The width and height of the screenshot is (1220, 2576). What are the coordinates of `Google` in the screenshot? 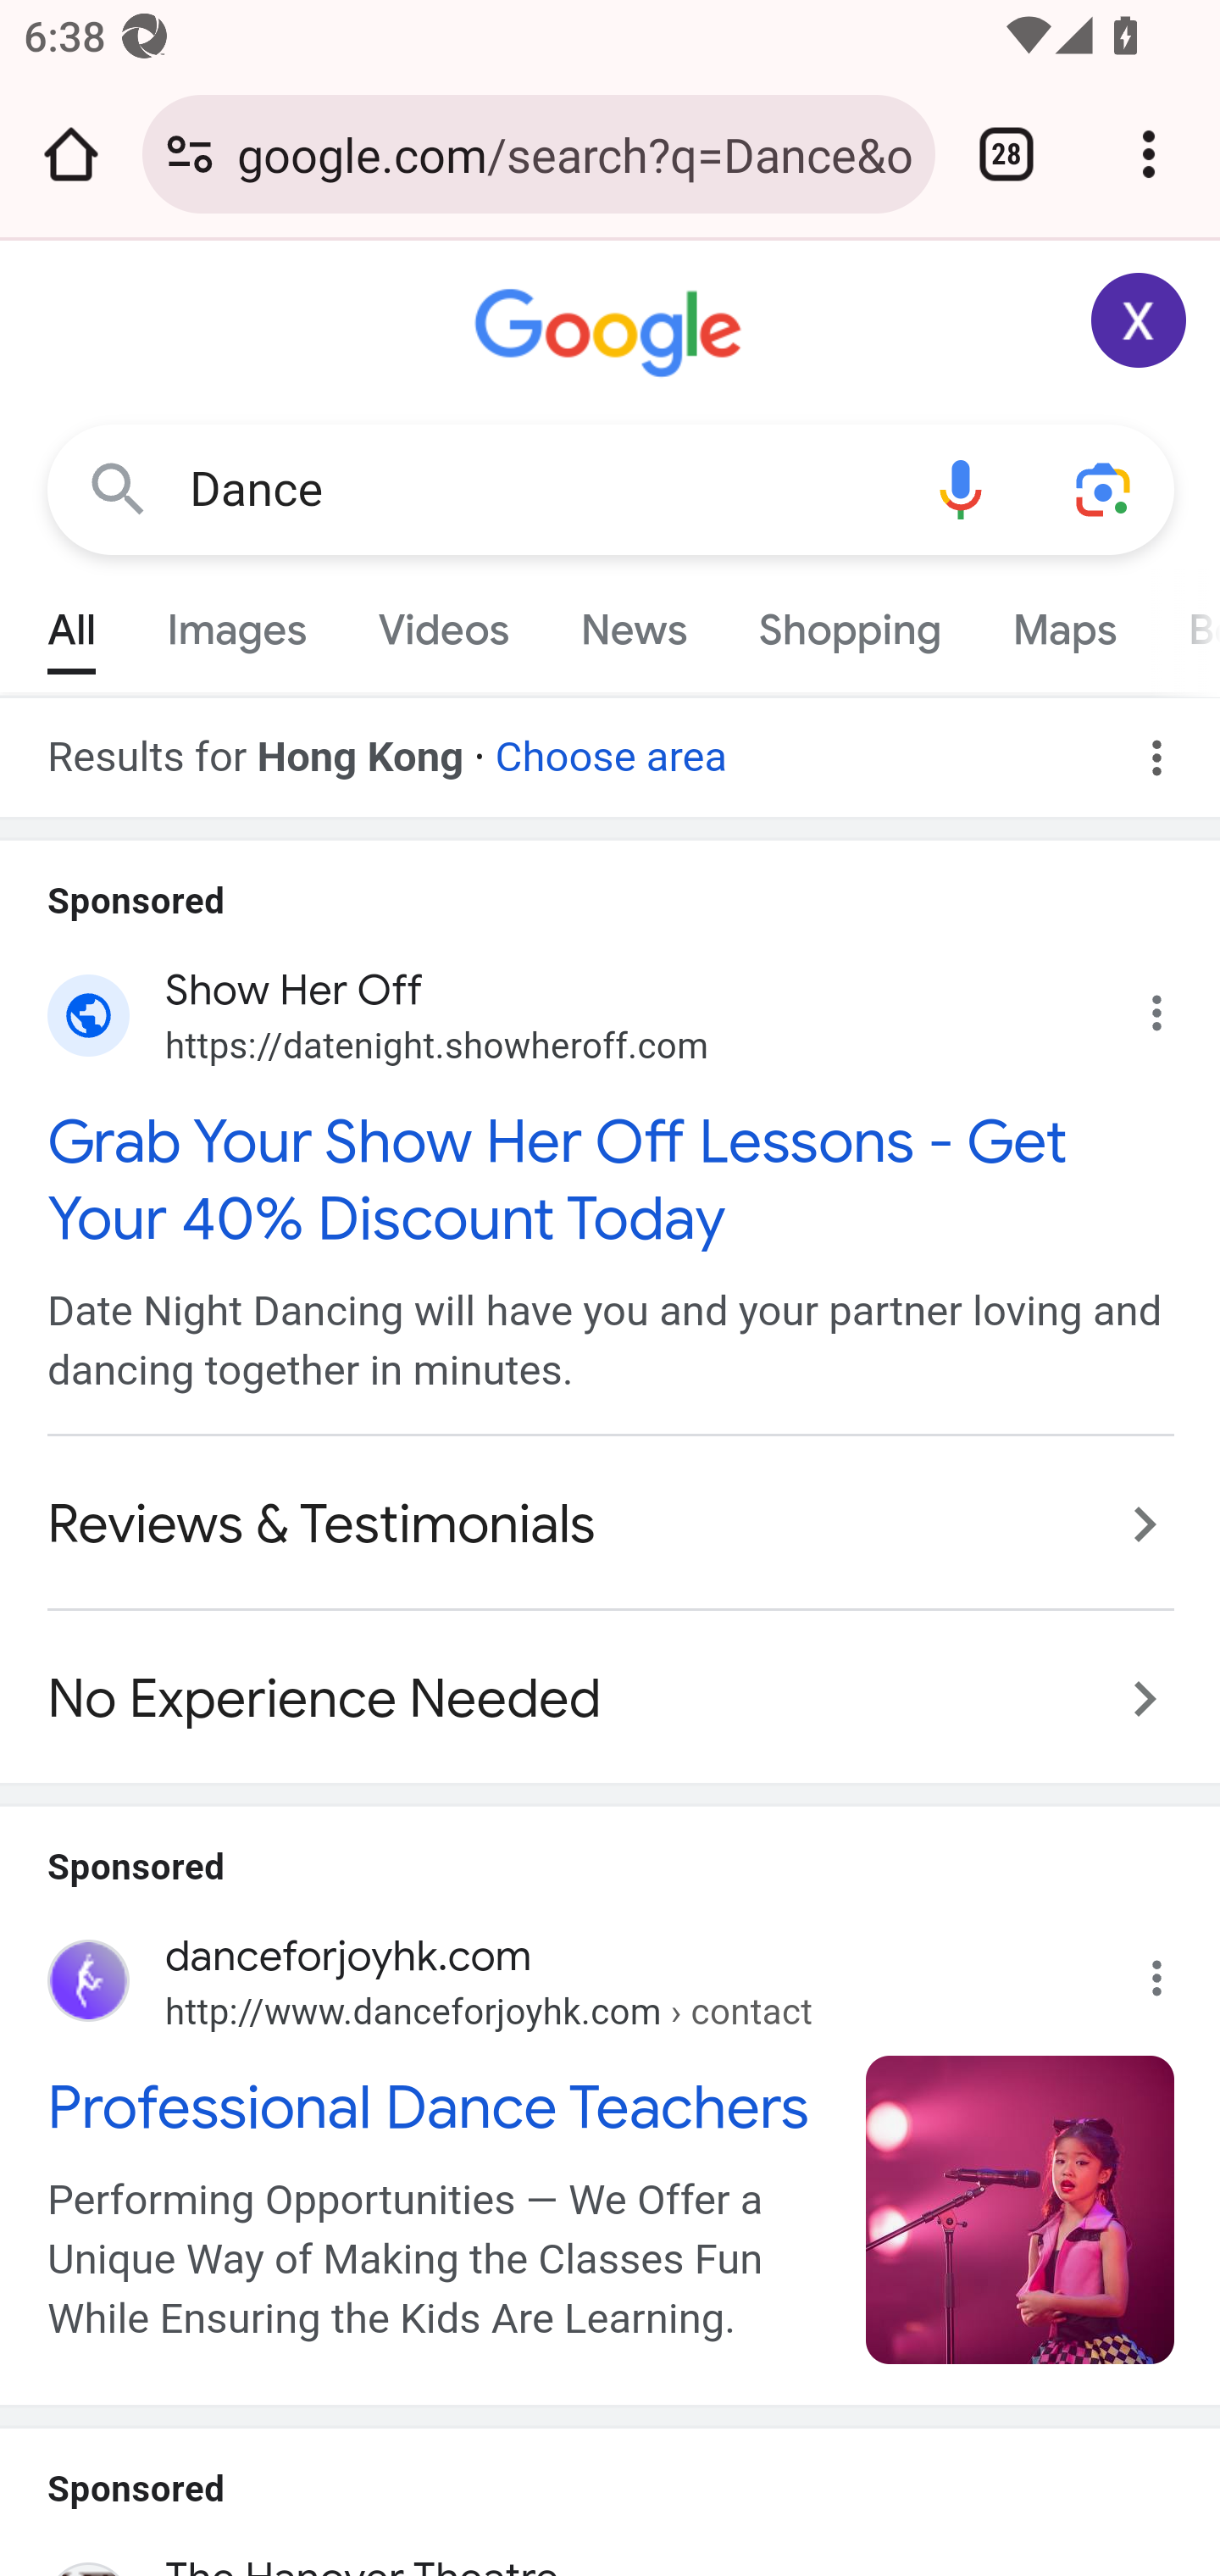 It's located at (612, 334).